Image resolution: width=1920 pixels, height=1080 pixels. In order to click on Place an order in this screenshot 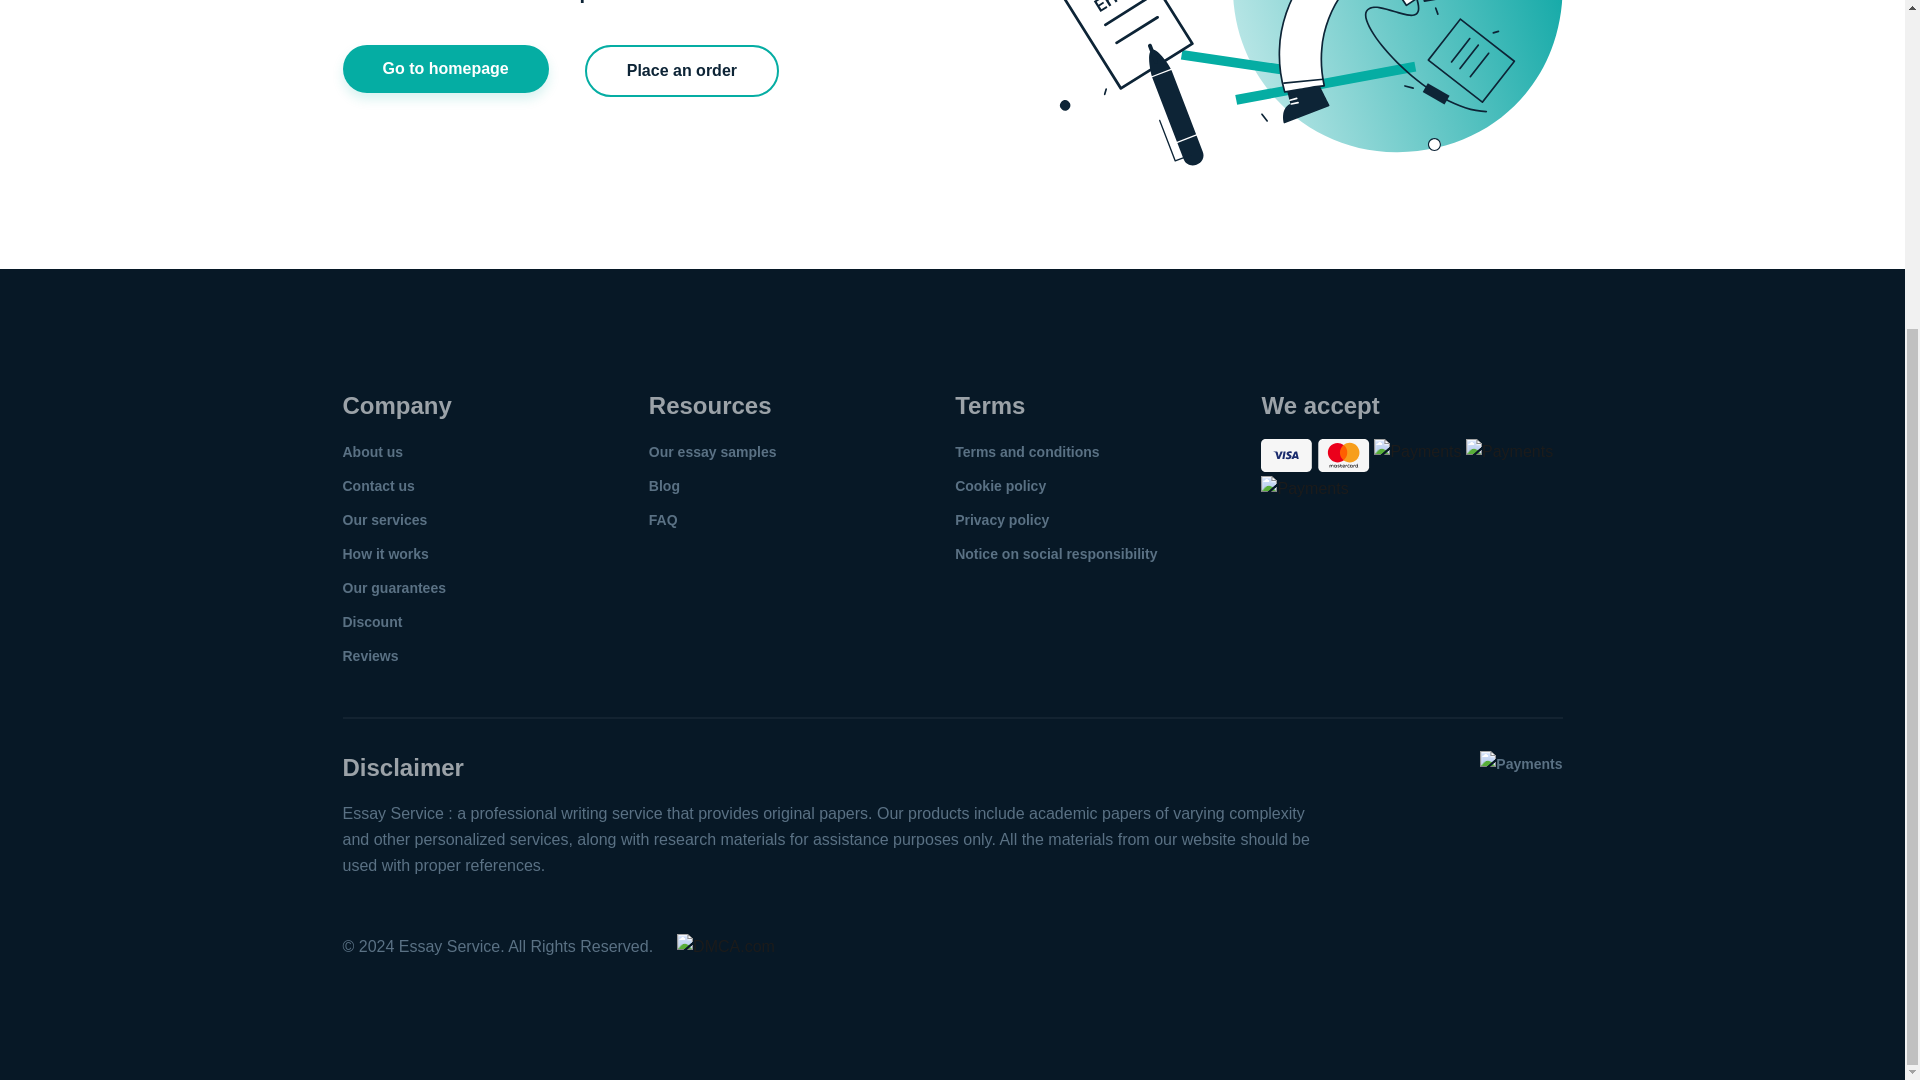, I will do `click(682, 71)`.